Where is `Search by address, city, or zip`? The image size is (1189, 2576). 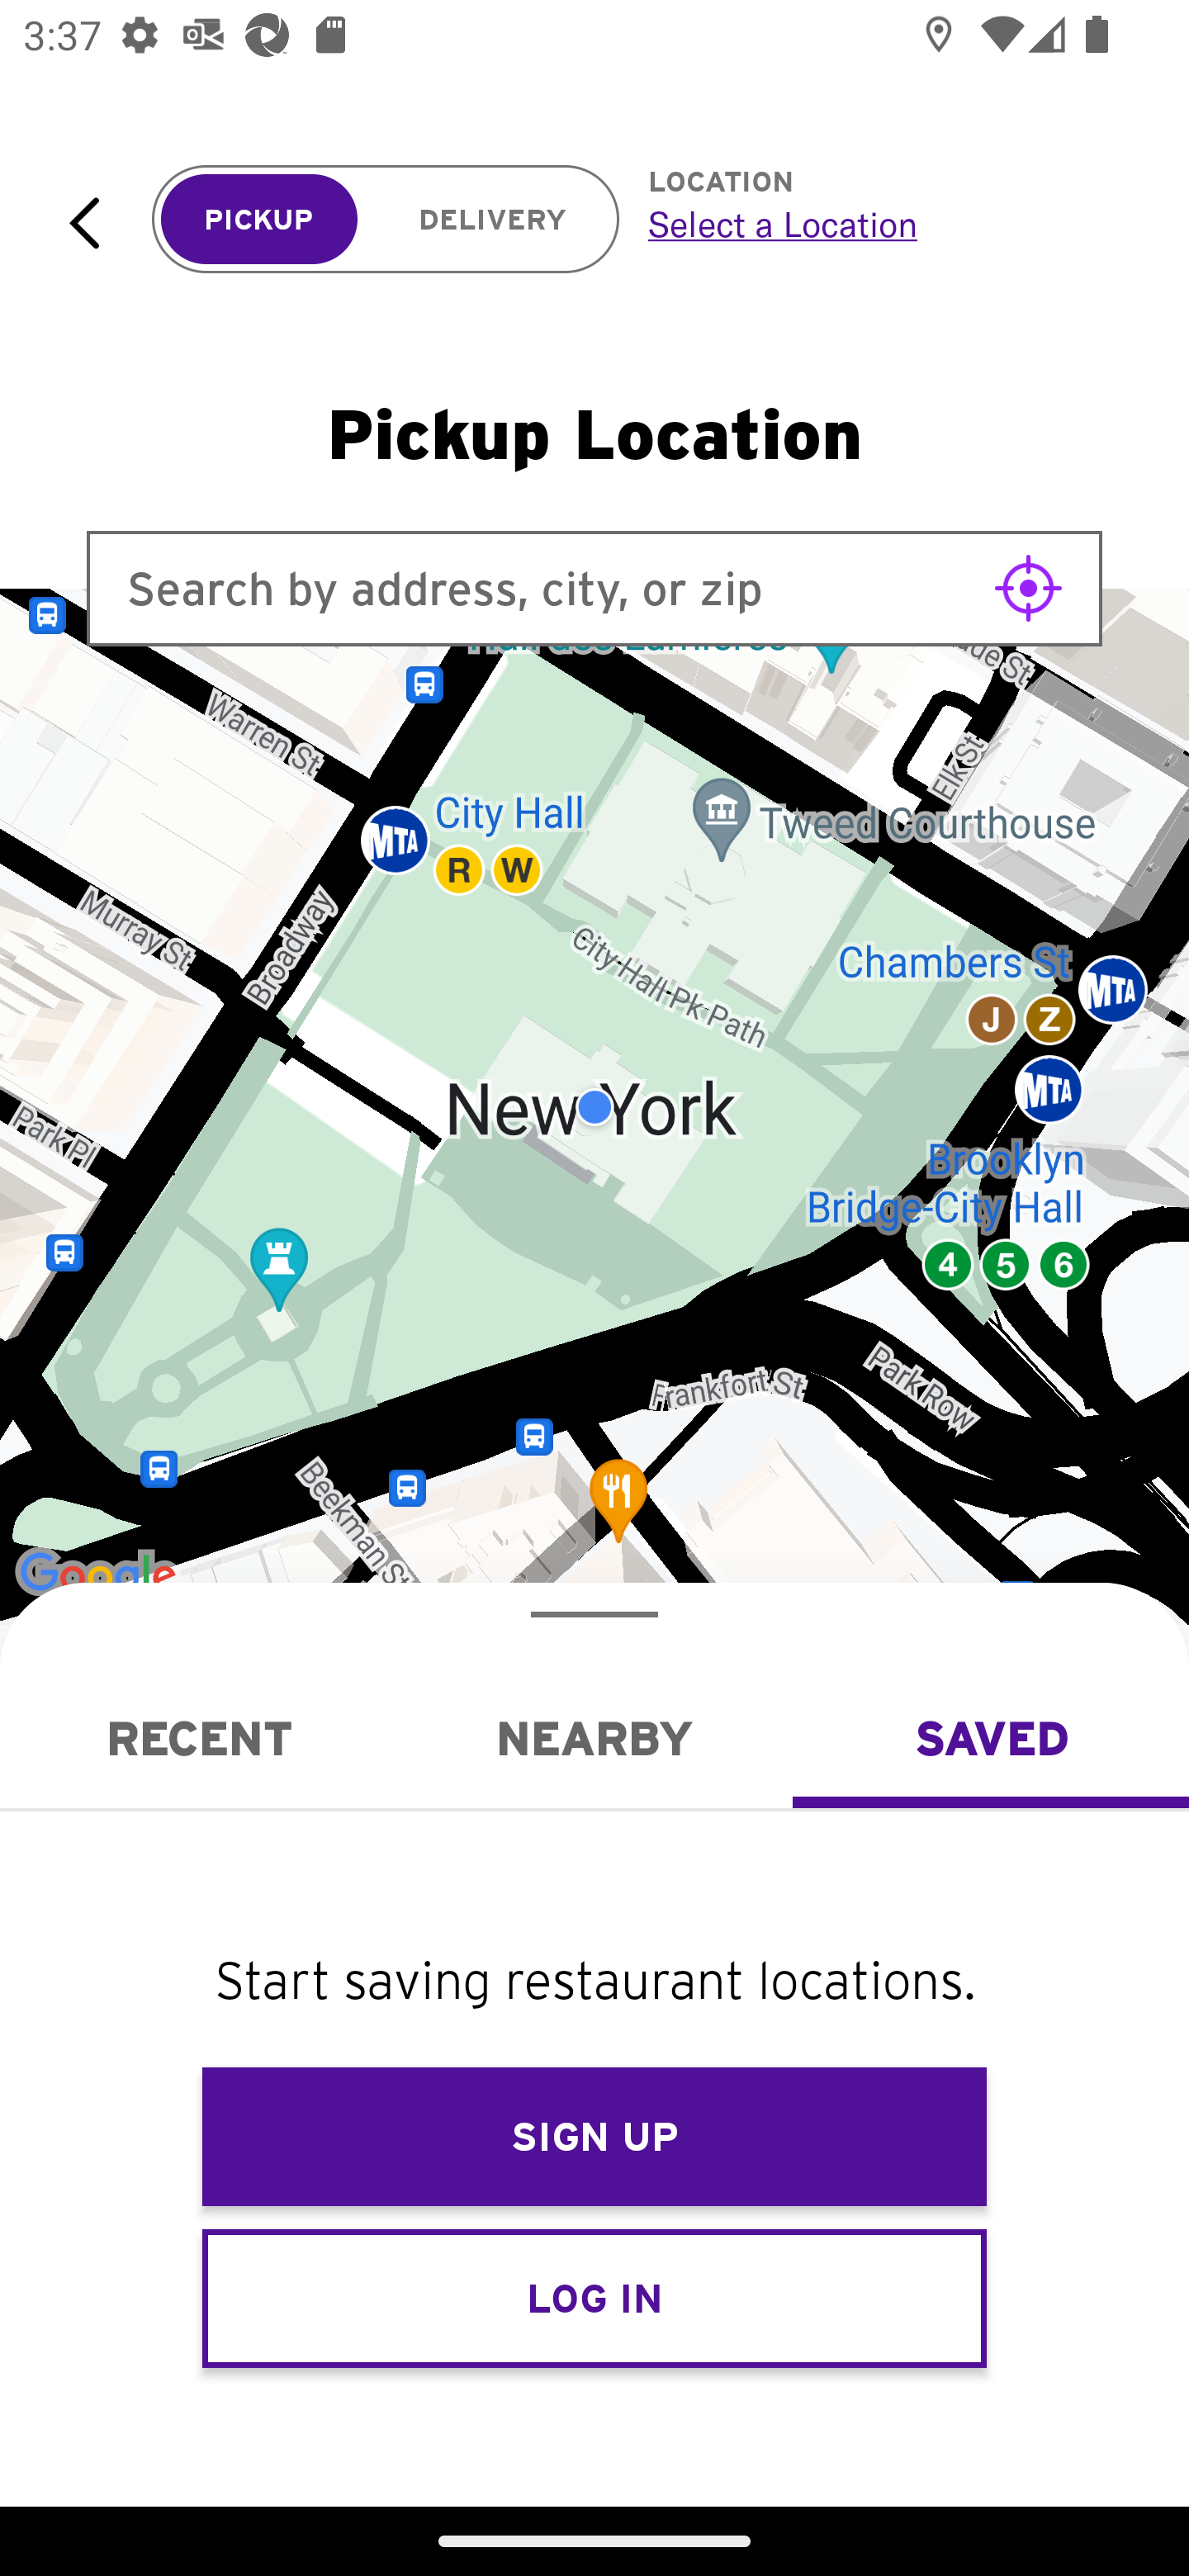 Search by address, city, or zip is located at coordinates (594, 588).